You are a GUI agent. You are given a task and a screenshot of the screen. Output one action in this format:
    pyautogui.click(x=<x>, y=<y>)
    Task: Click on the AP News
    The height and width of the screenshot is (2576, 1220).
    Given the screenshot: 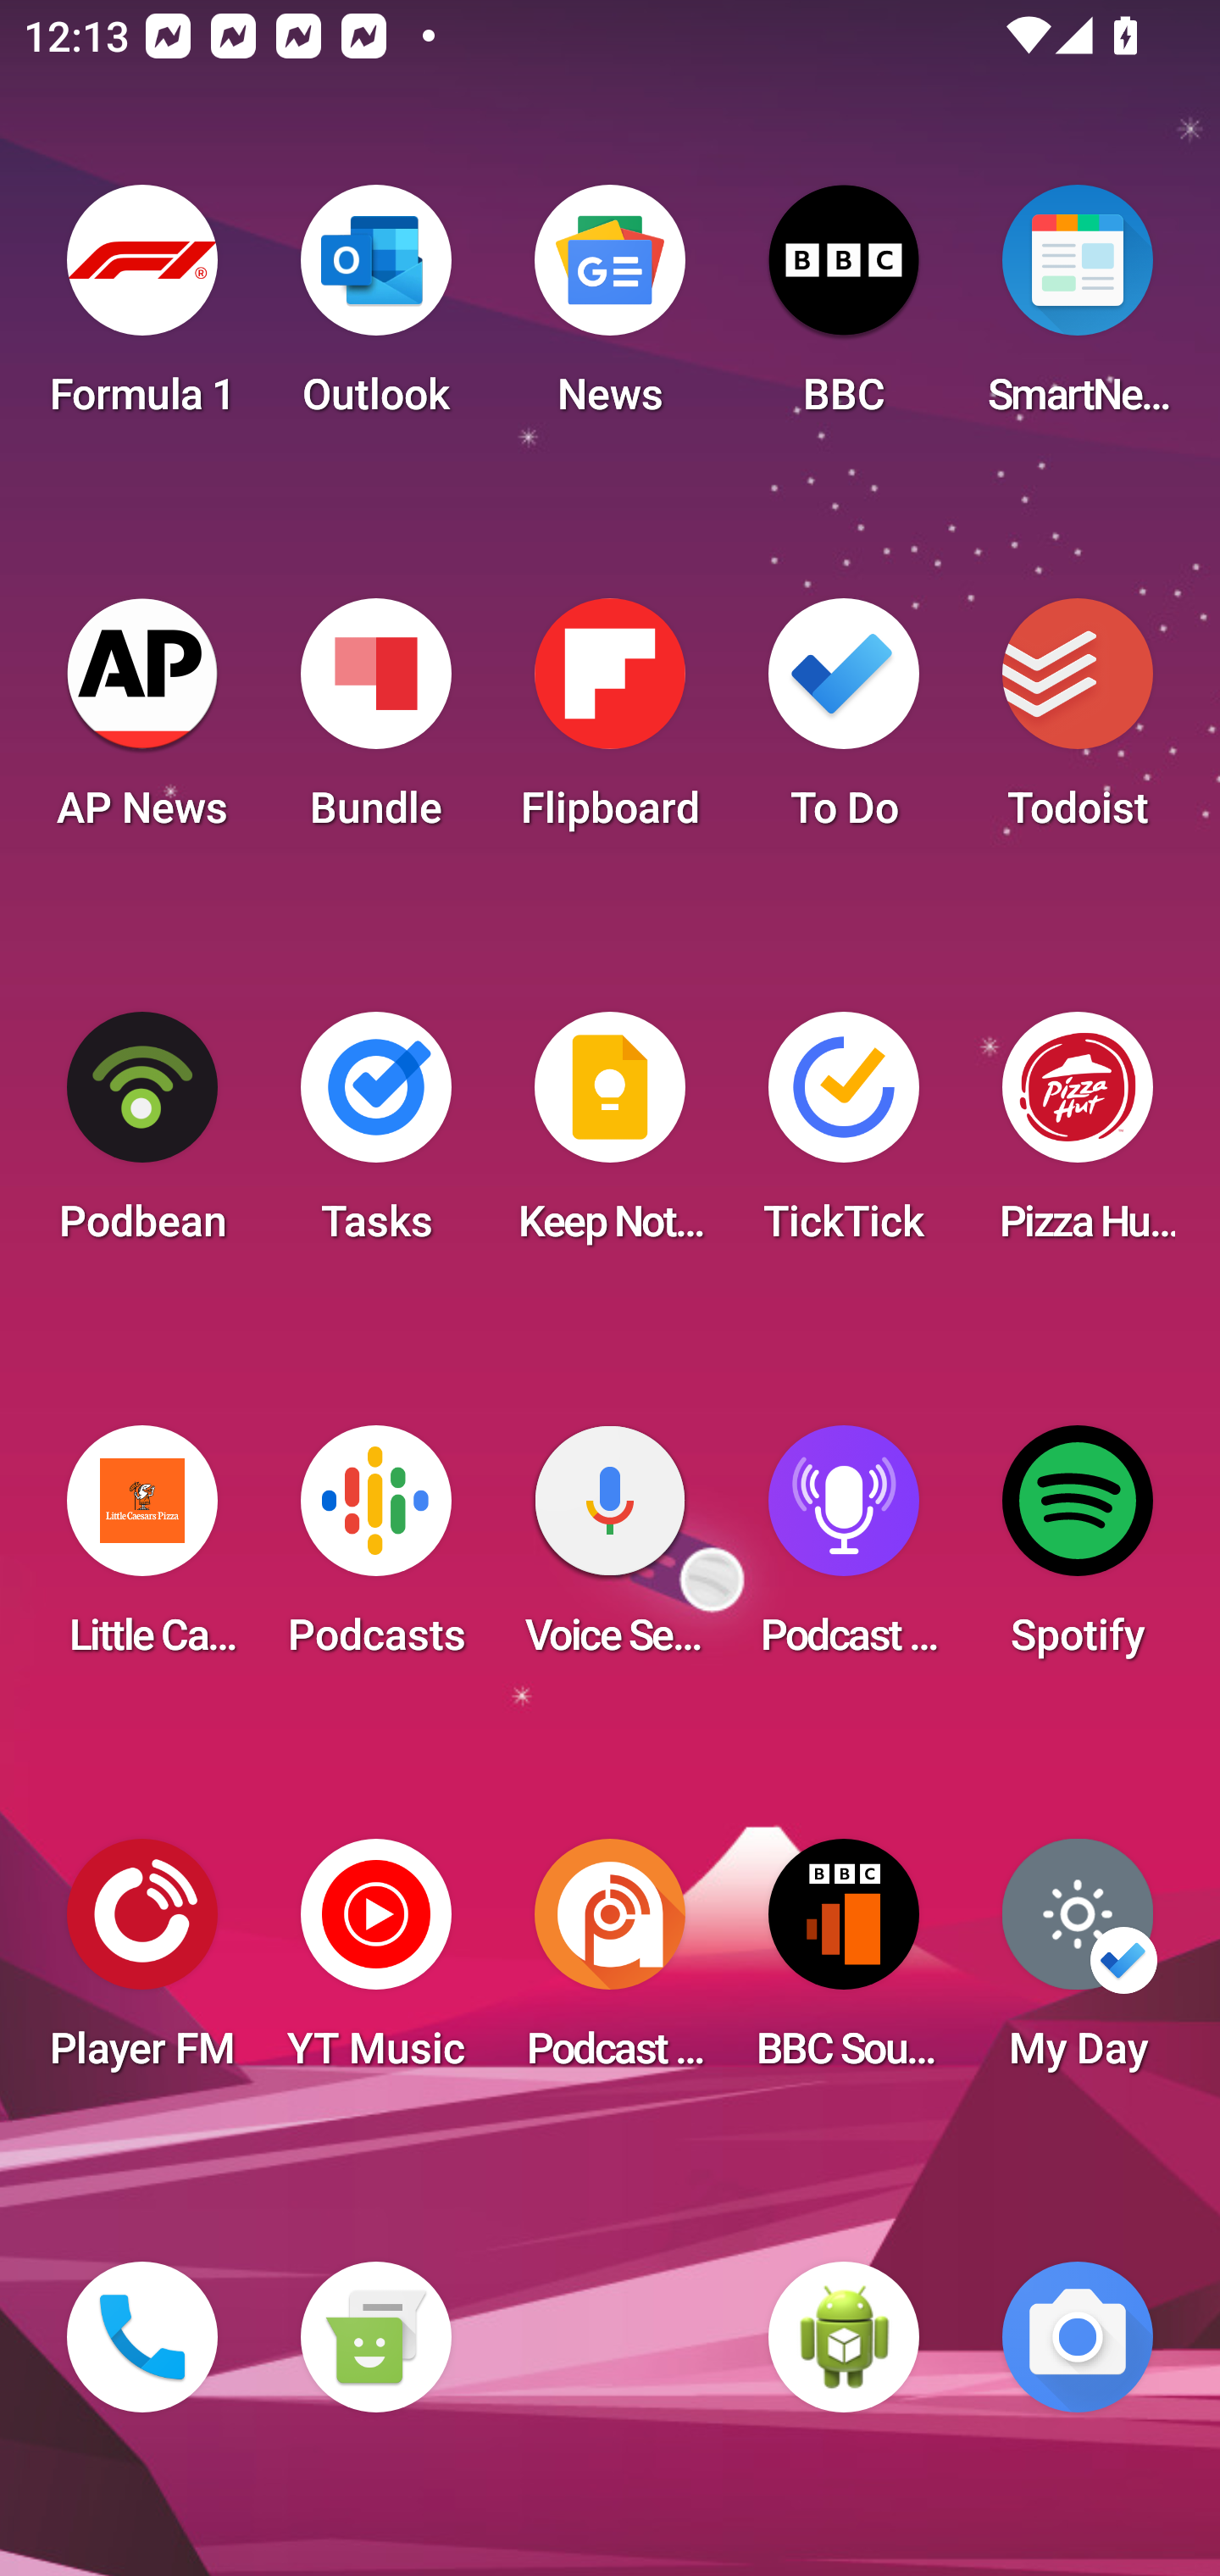 What is the action you would take?
    pyautogui.click(x=142, y=724)
    